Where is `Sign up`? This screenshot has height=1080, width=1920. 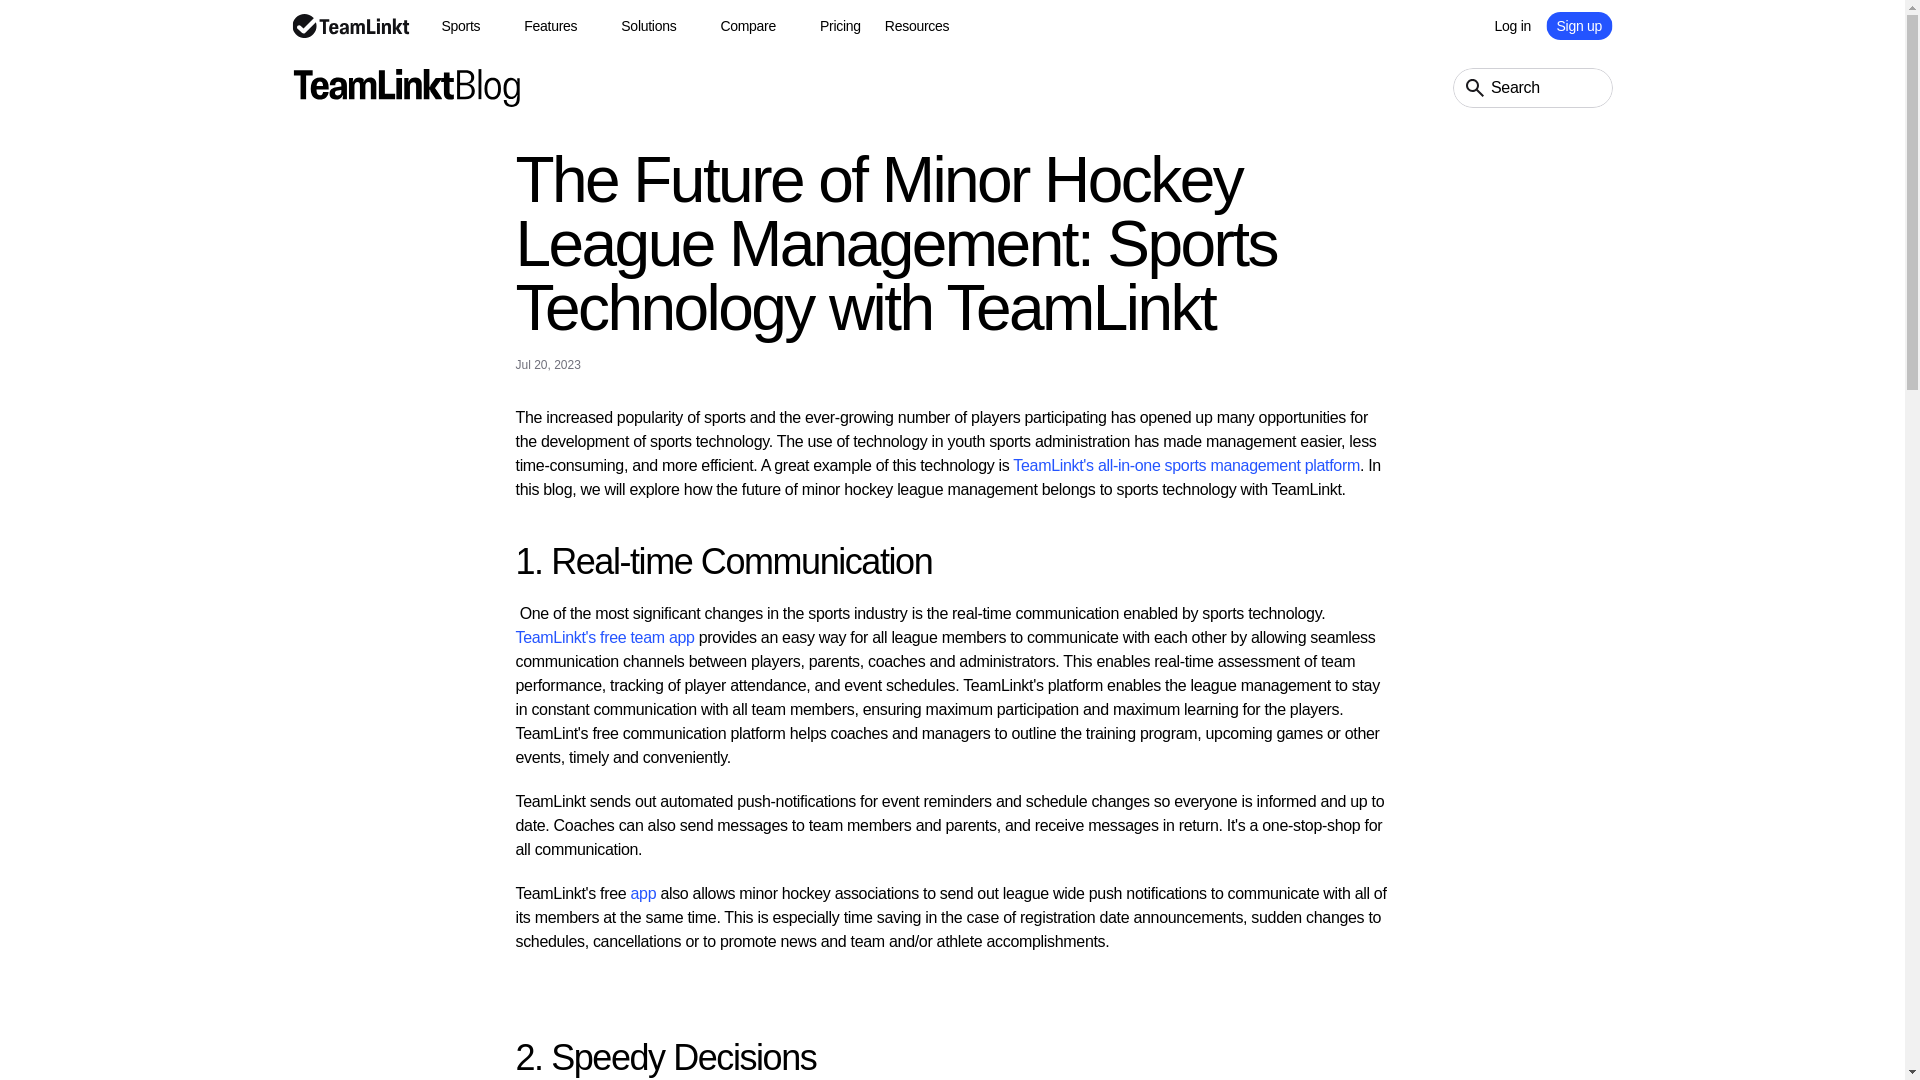 Sign up is located at coordinates (1580, 25).